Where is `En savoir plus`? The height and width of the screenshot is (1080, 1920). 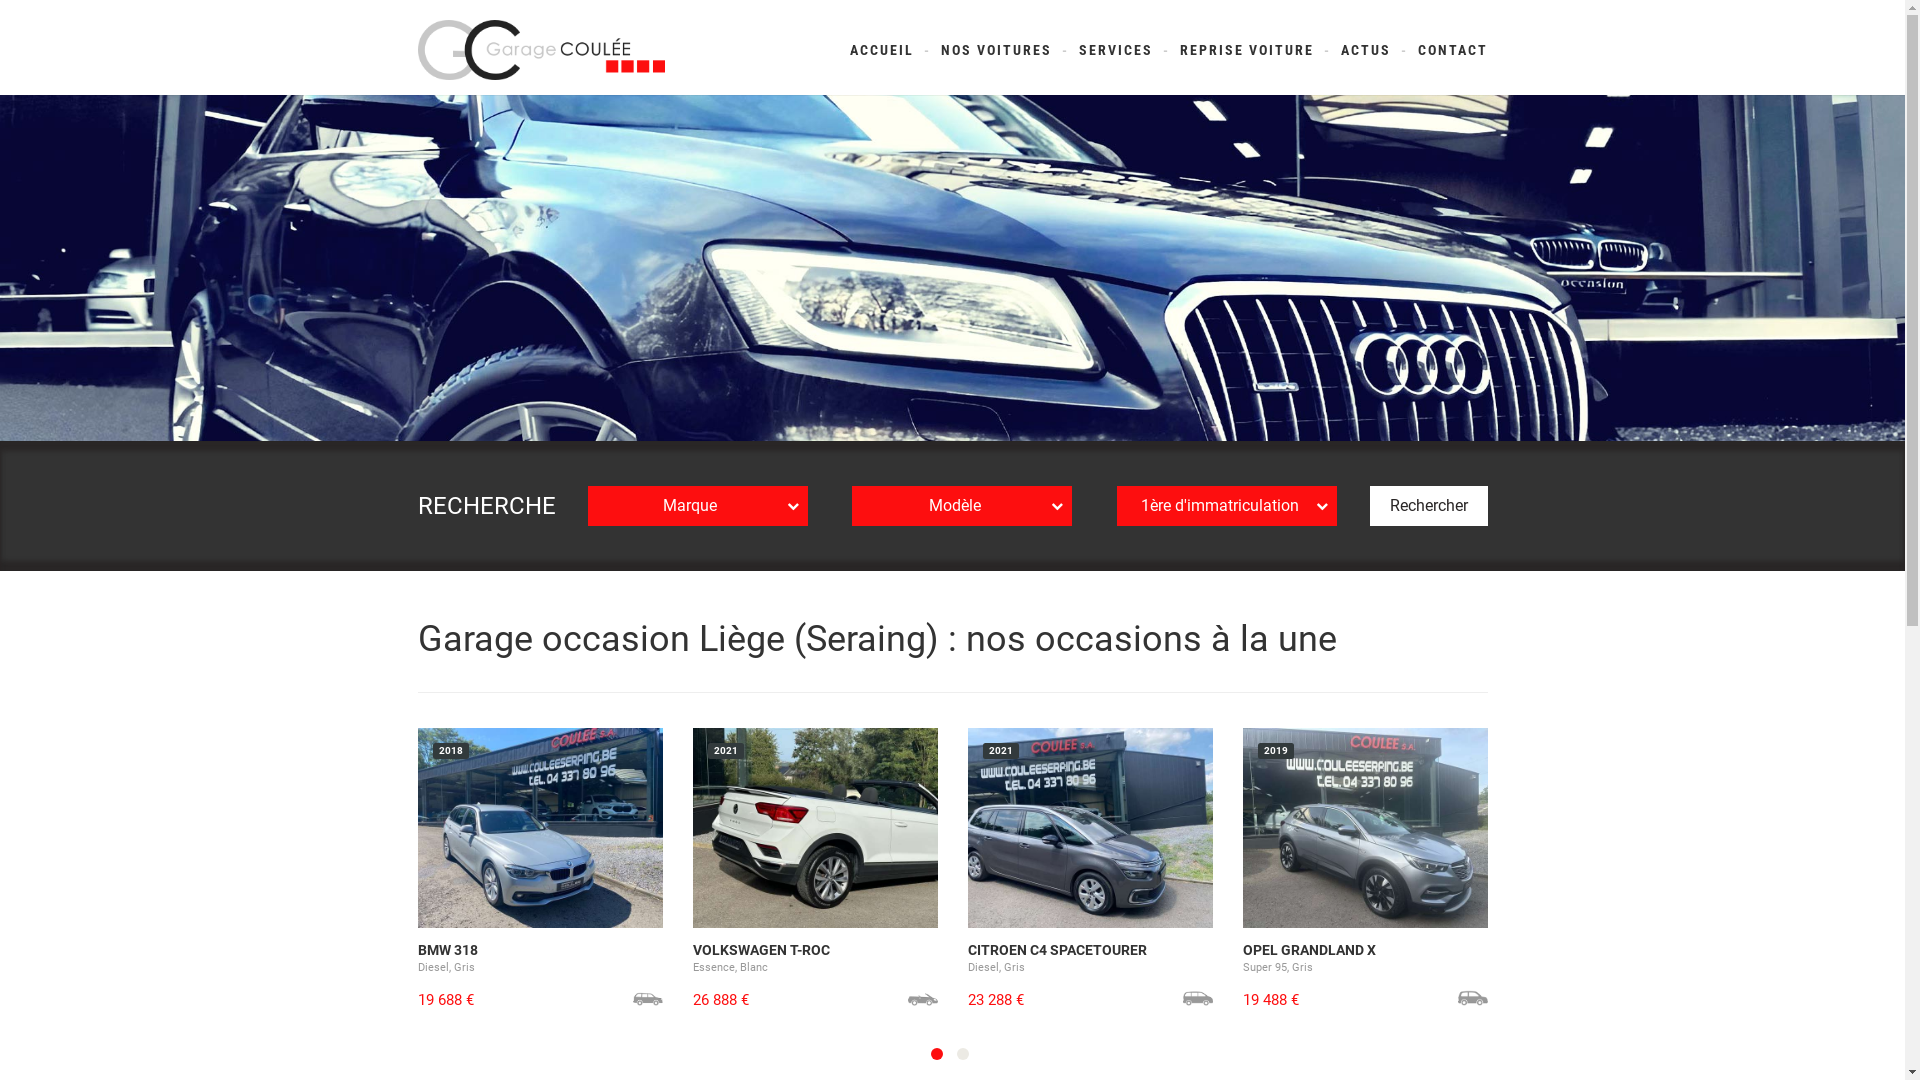 En savoir plus is located at coordinates (923, 998).